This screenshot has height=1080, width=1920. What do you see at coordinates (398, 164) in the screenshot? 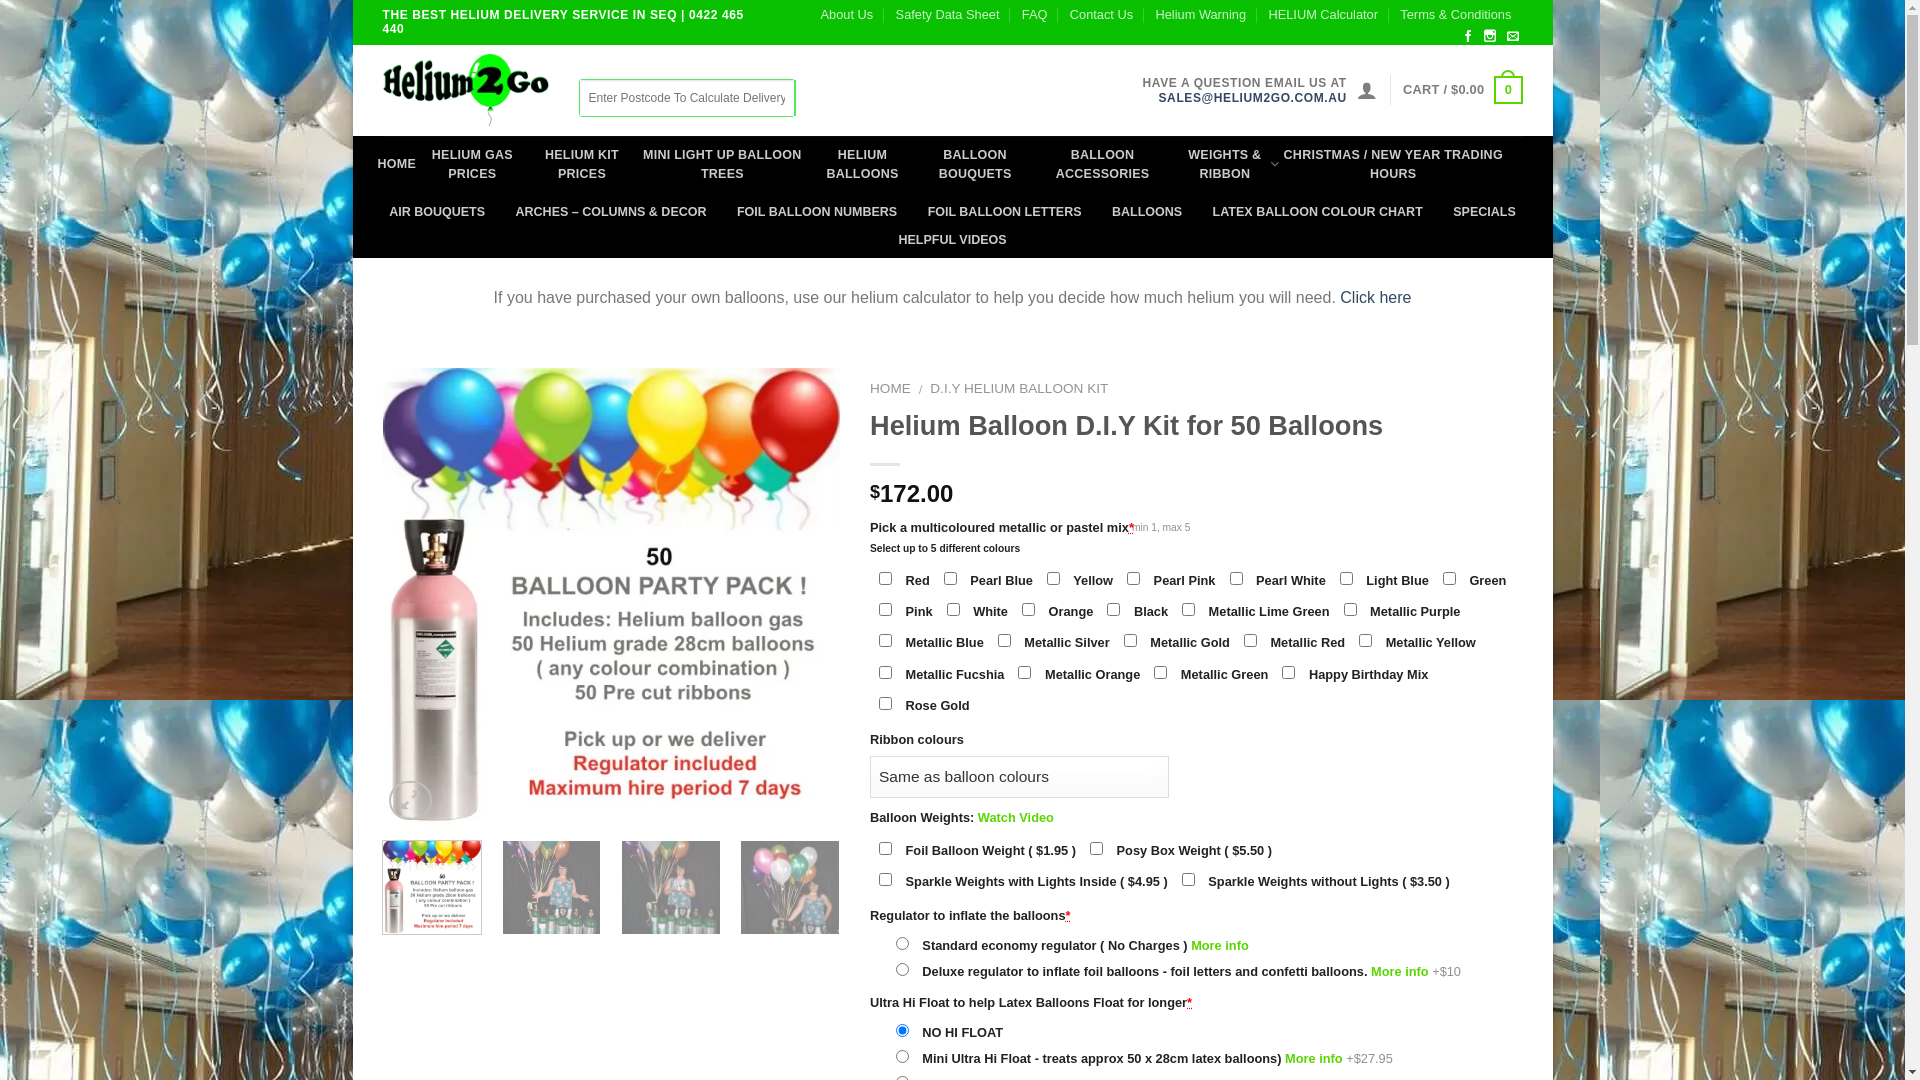
I see `HOME` at bounding box center [398, 164].